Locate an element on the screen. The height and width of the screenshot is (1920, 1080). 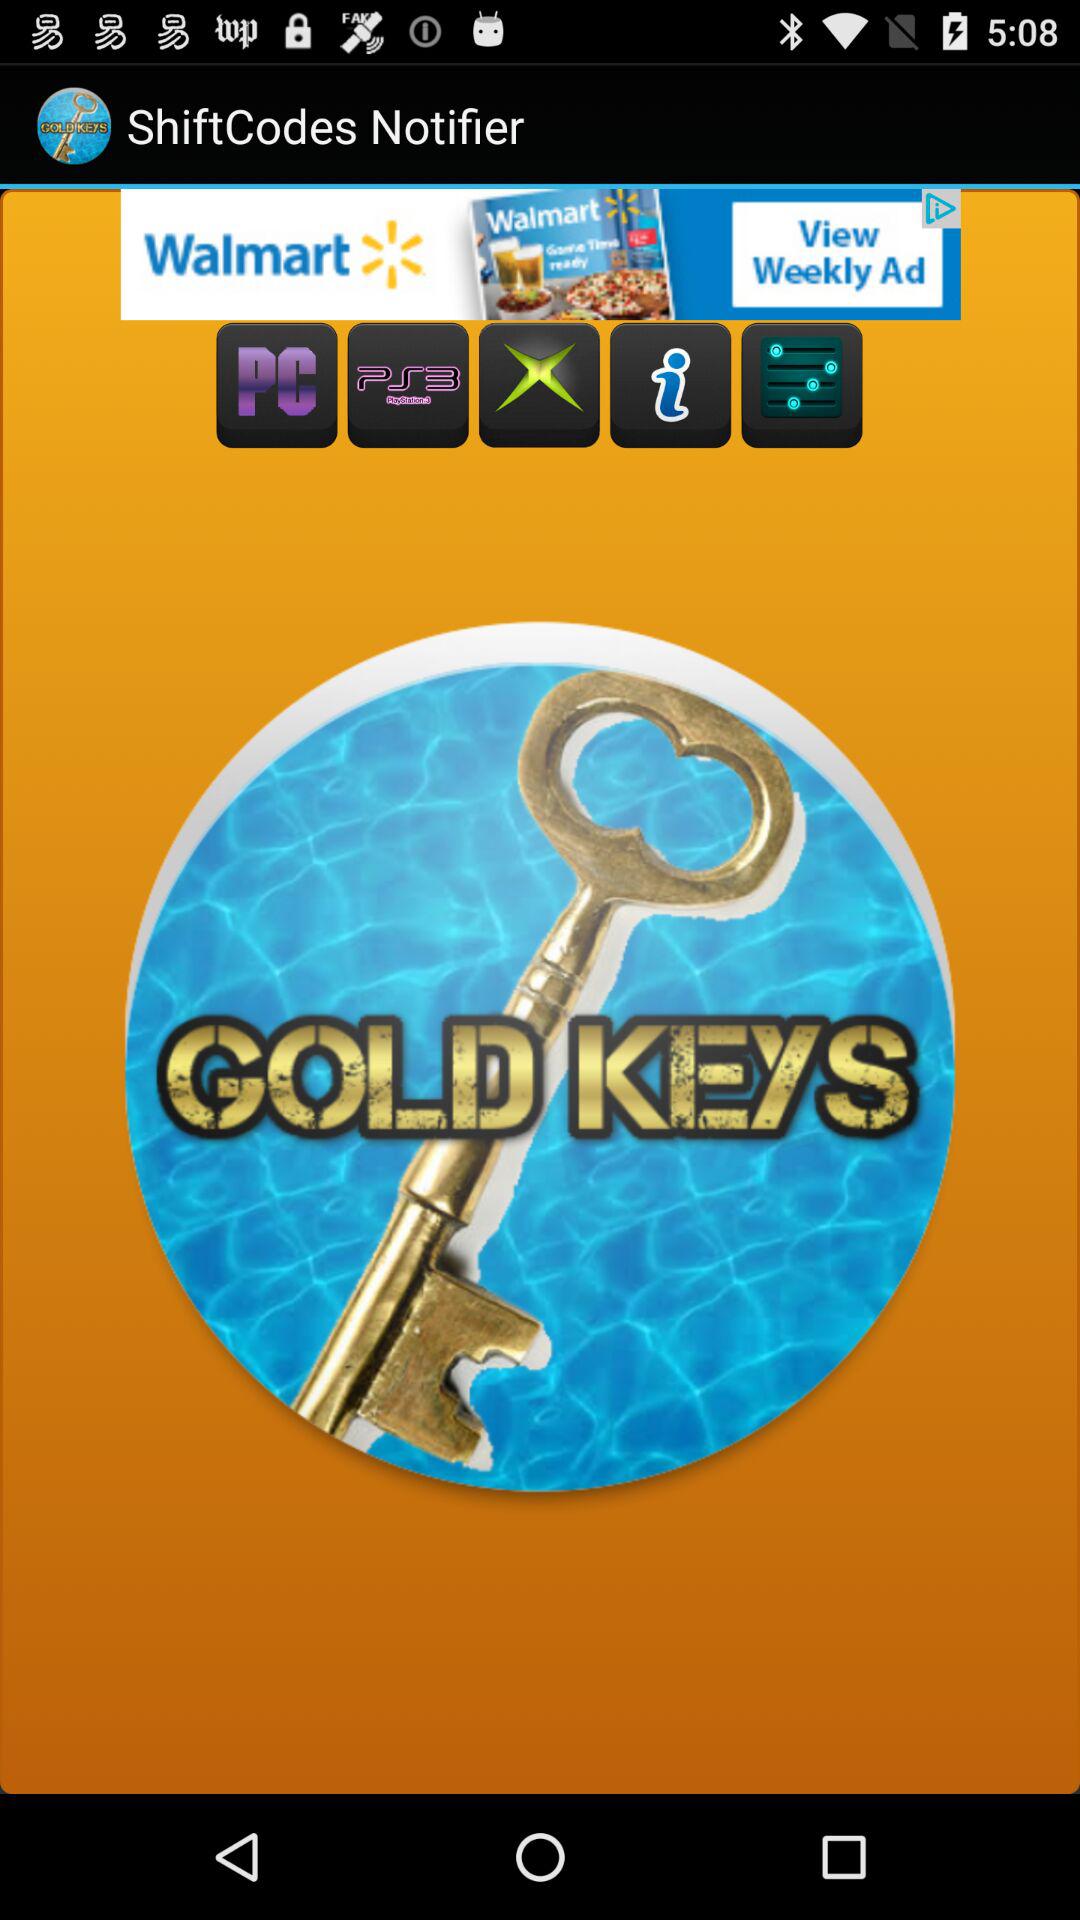
open pc games is located at coordinates (276, 386).